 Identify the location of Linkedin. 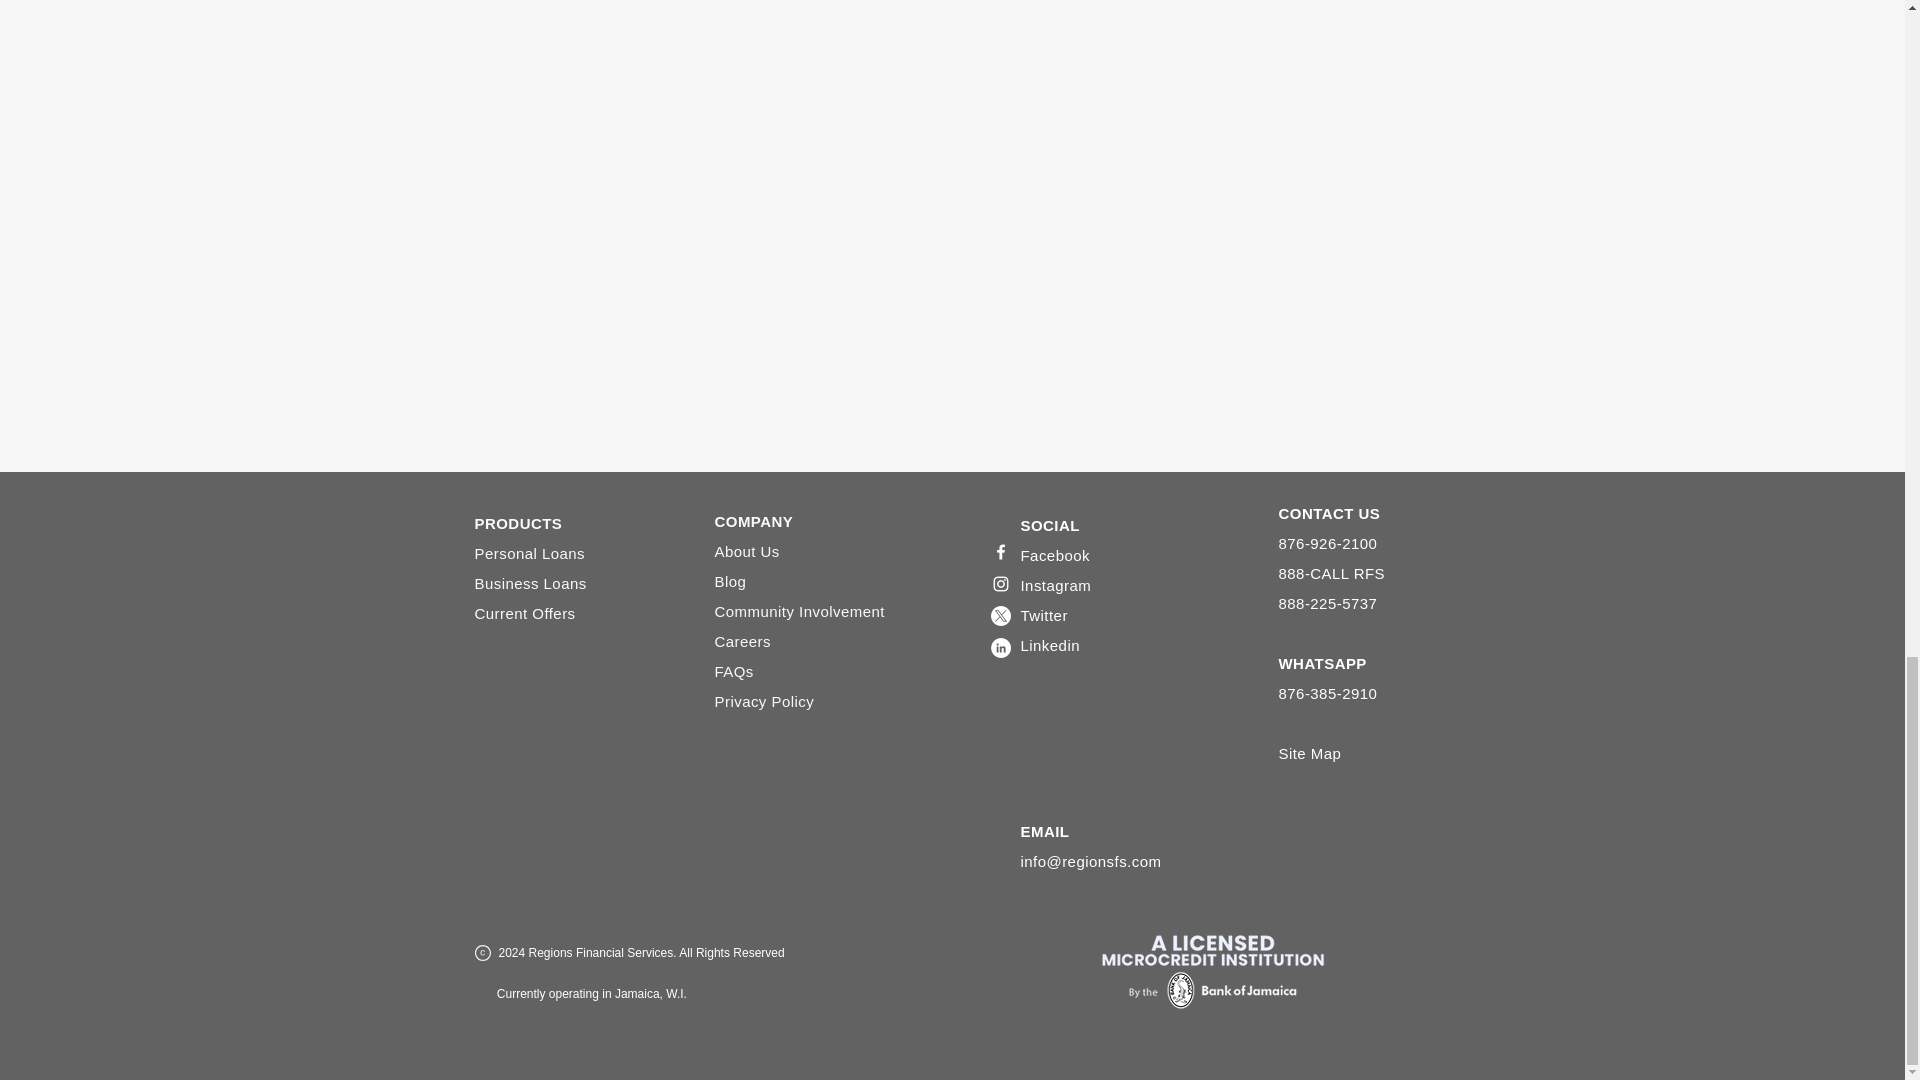
(1049, 646).